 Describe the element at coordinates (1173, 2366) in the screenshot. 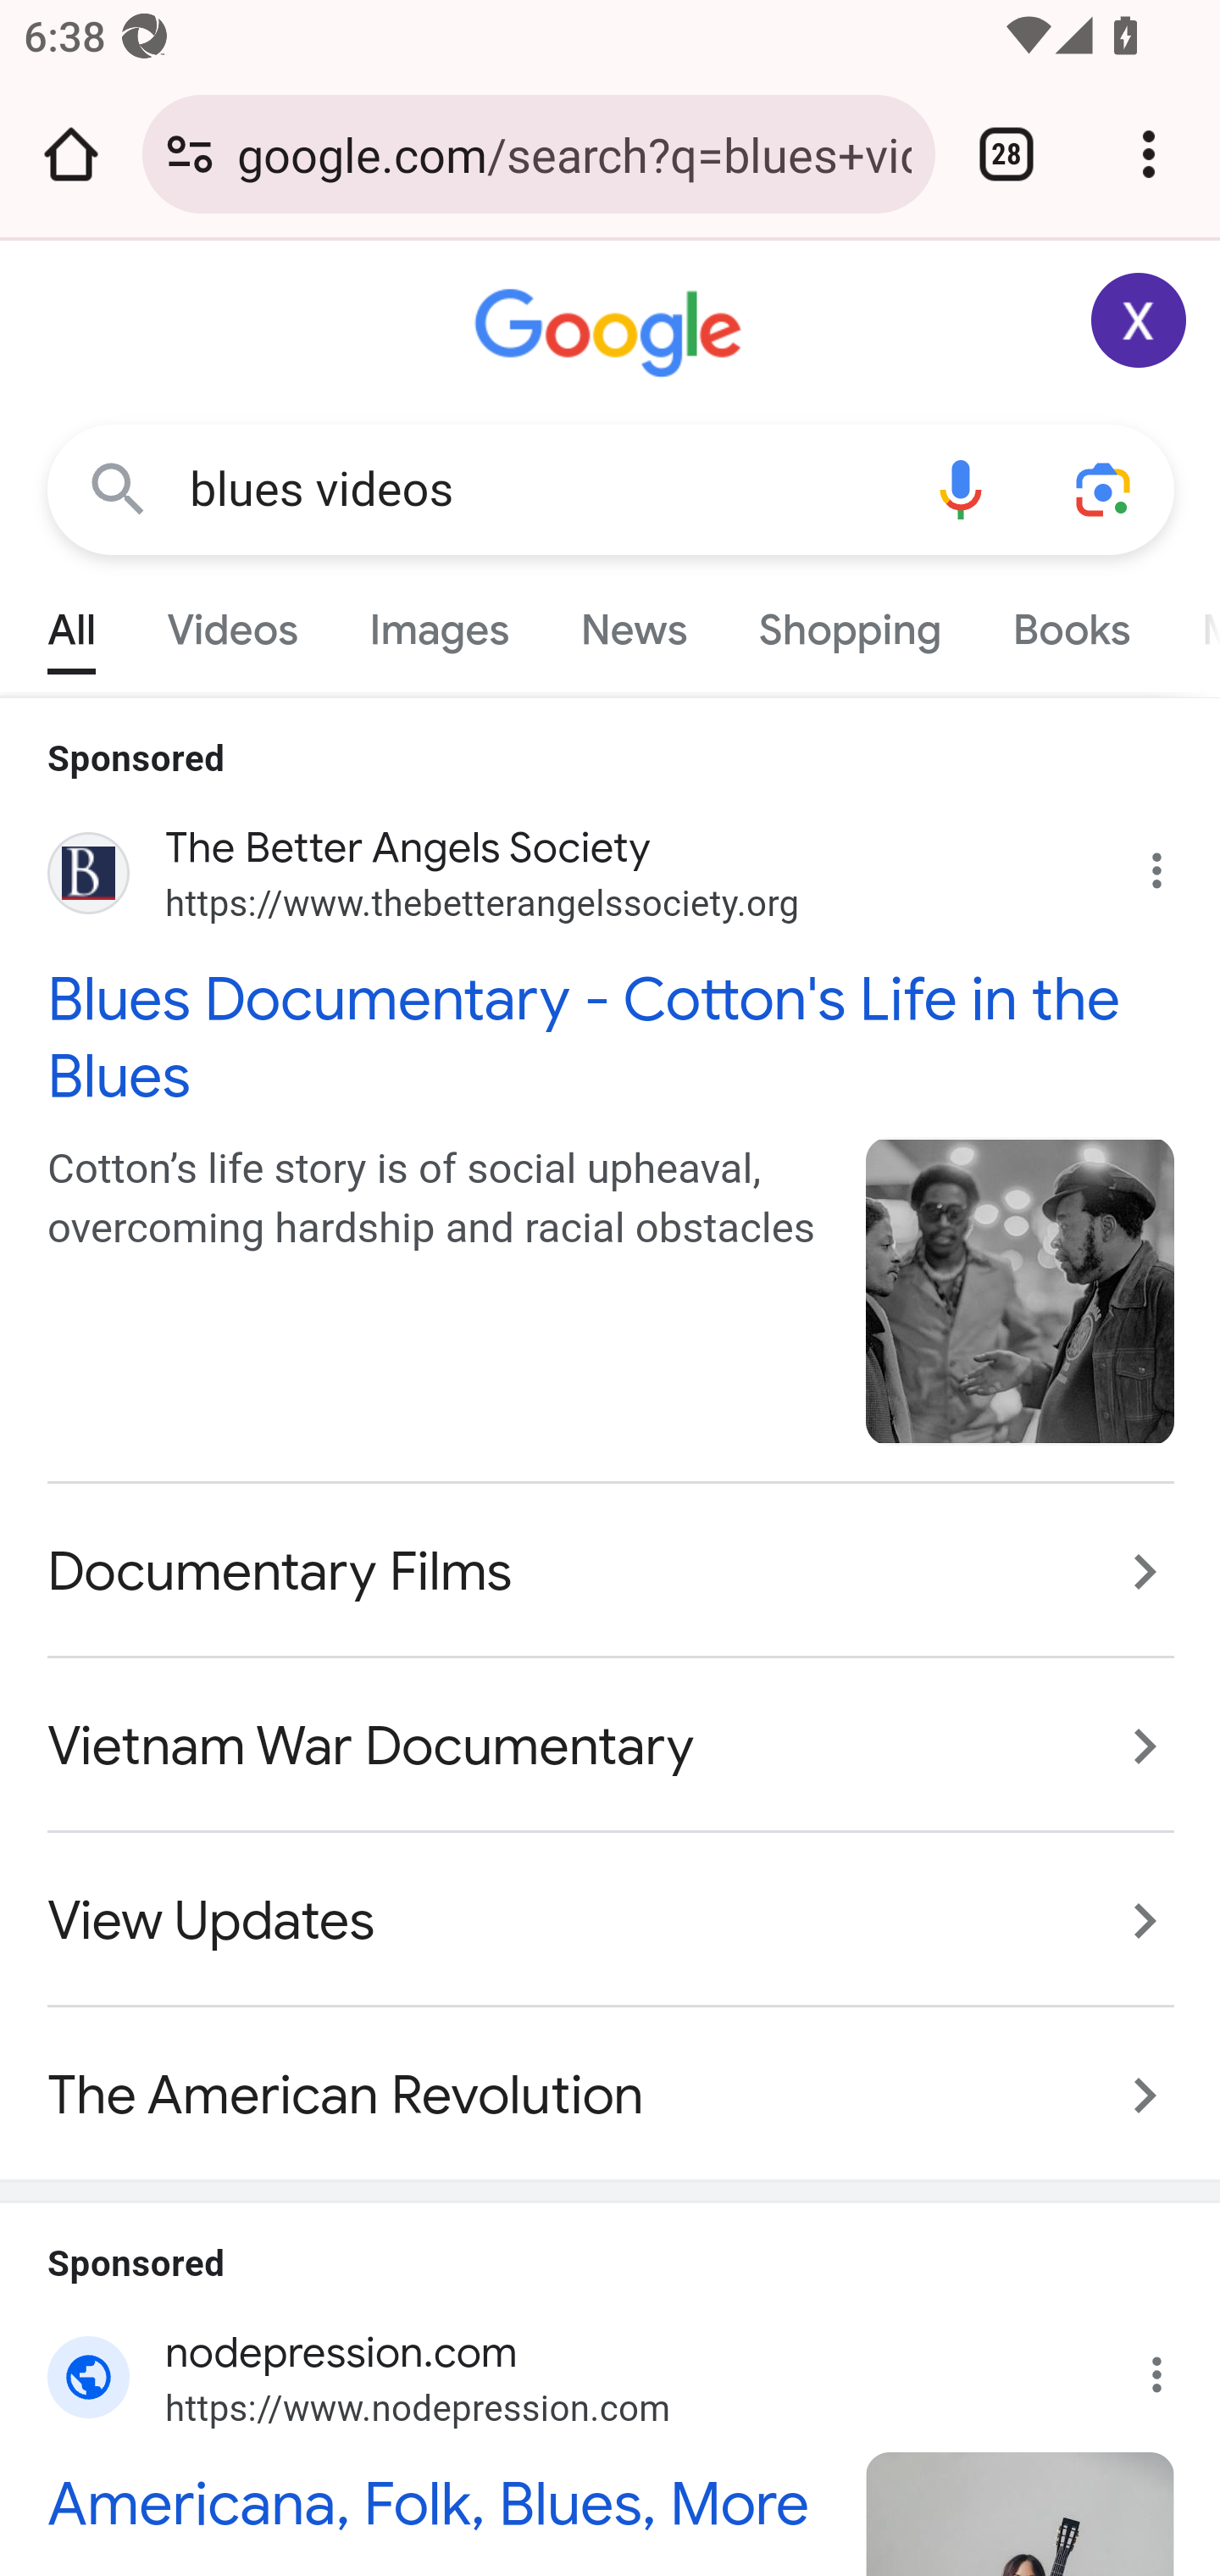

I see `Why this ad?` at that location.